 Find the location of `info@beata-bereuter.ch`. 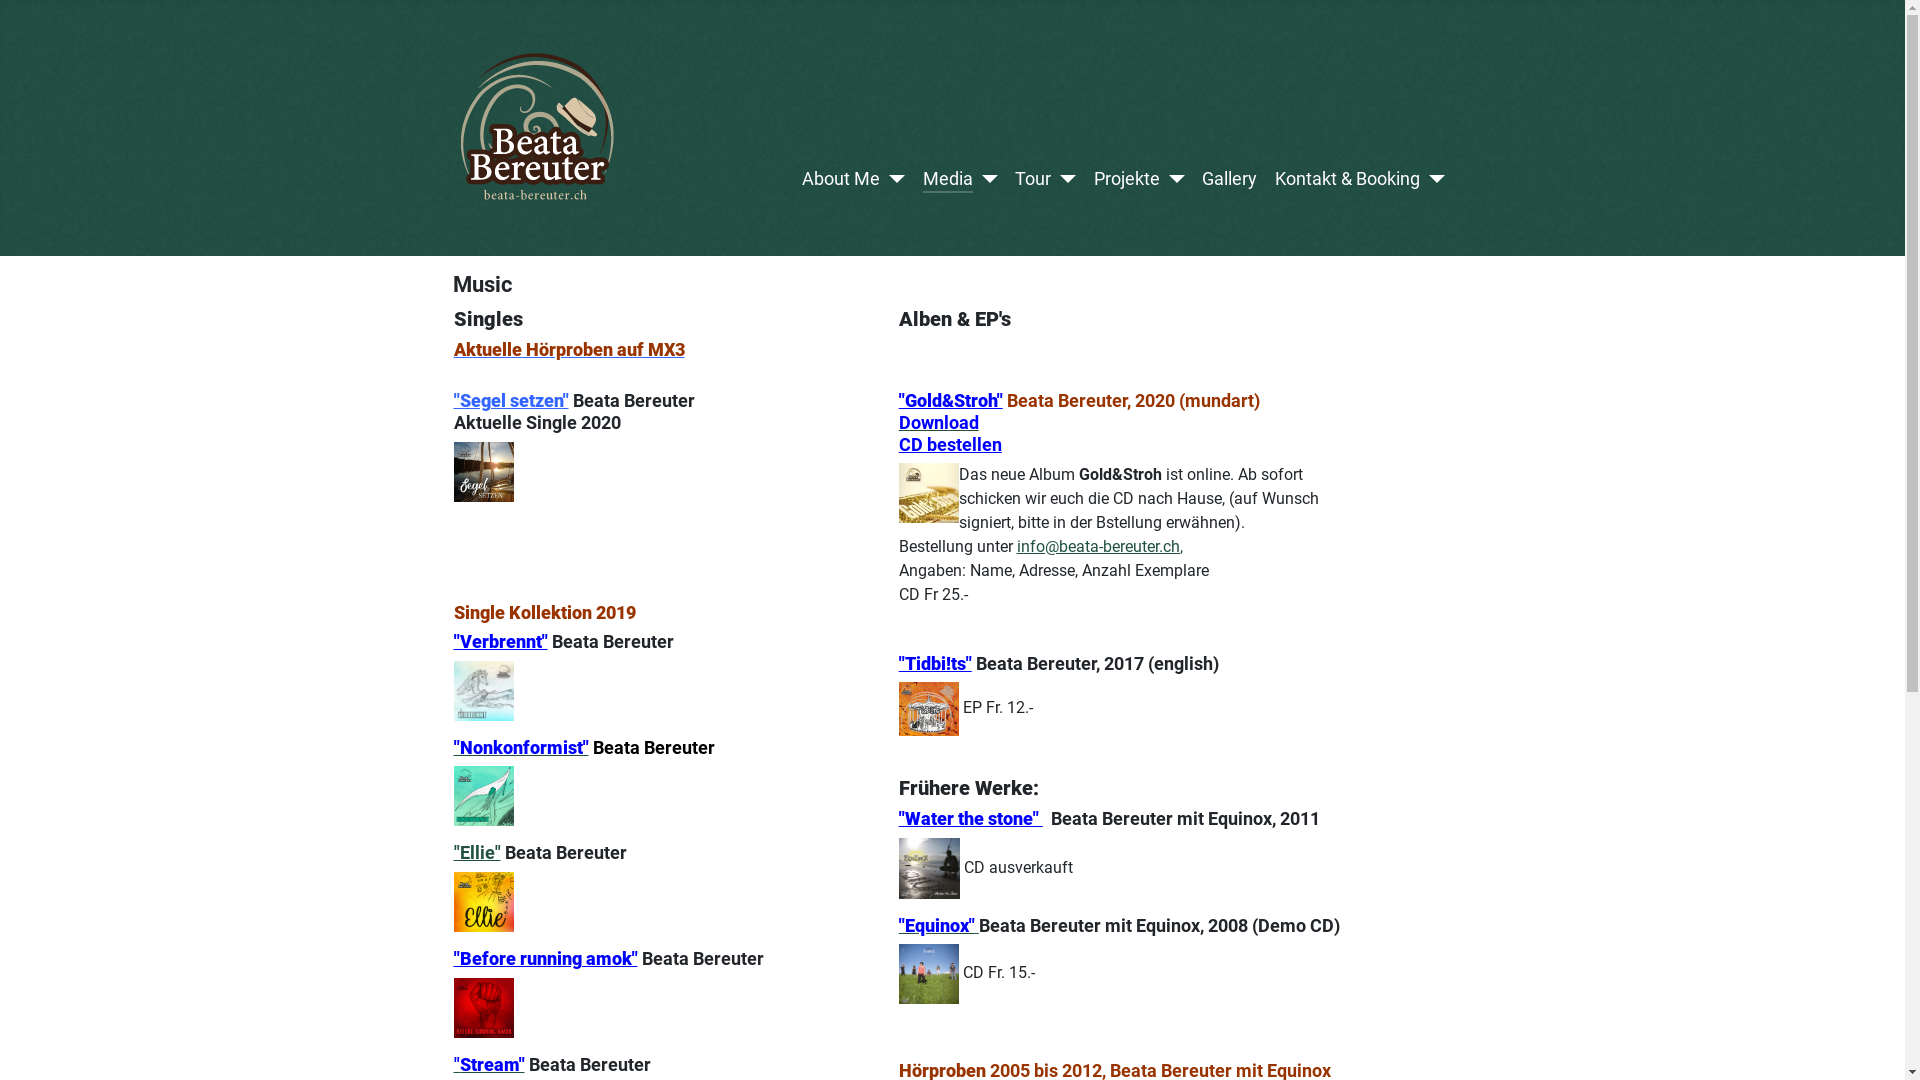

info@beata-bereuter.ch is located at coordinates (1098, 546).